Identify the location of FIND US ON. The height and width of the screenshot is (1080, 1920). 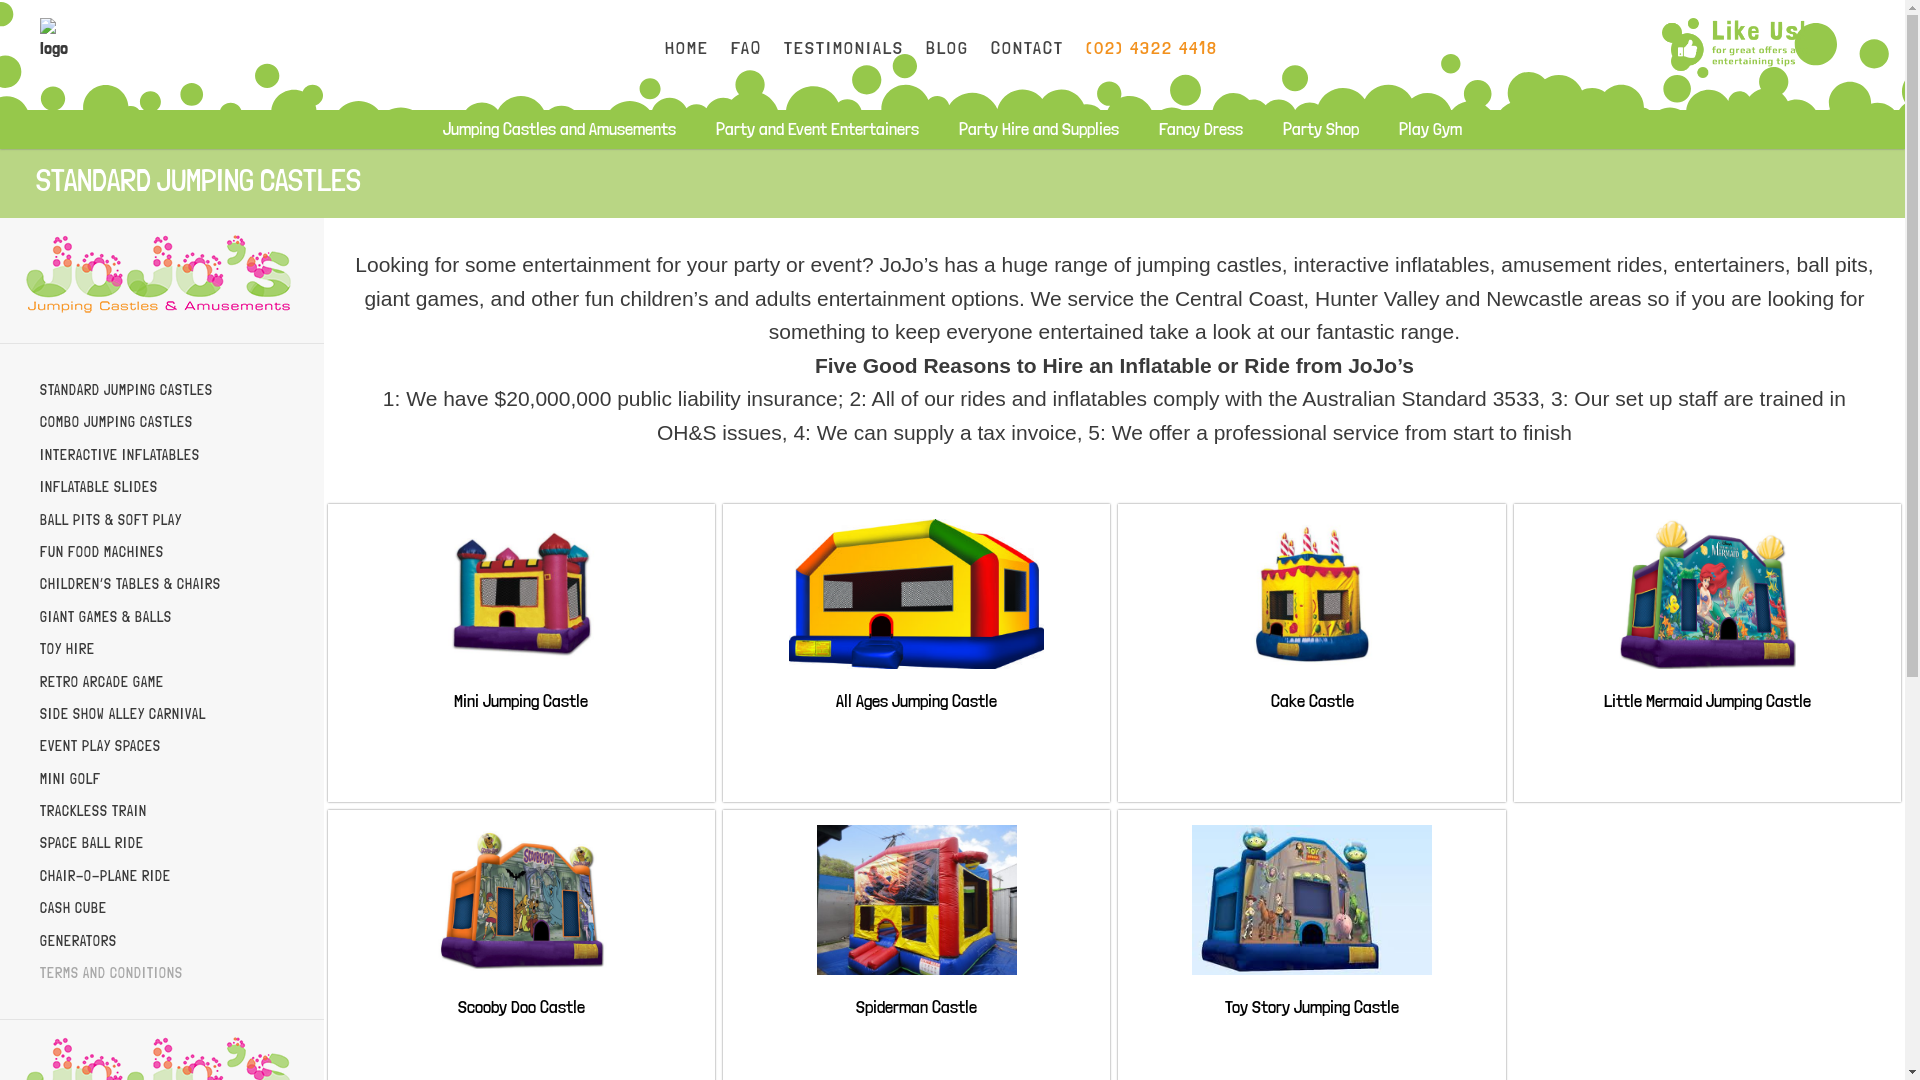
(1737, 48).